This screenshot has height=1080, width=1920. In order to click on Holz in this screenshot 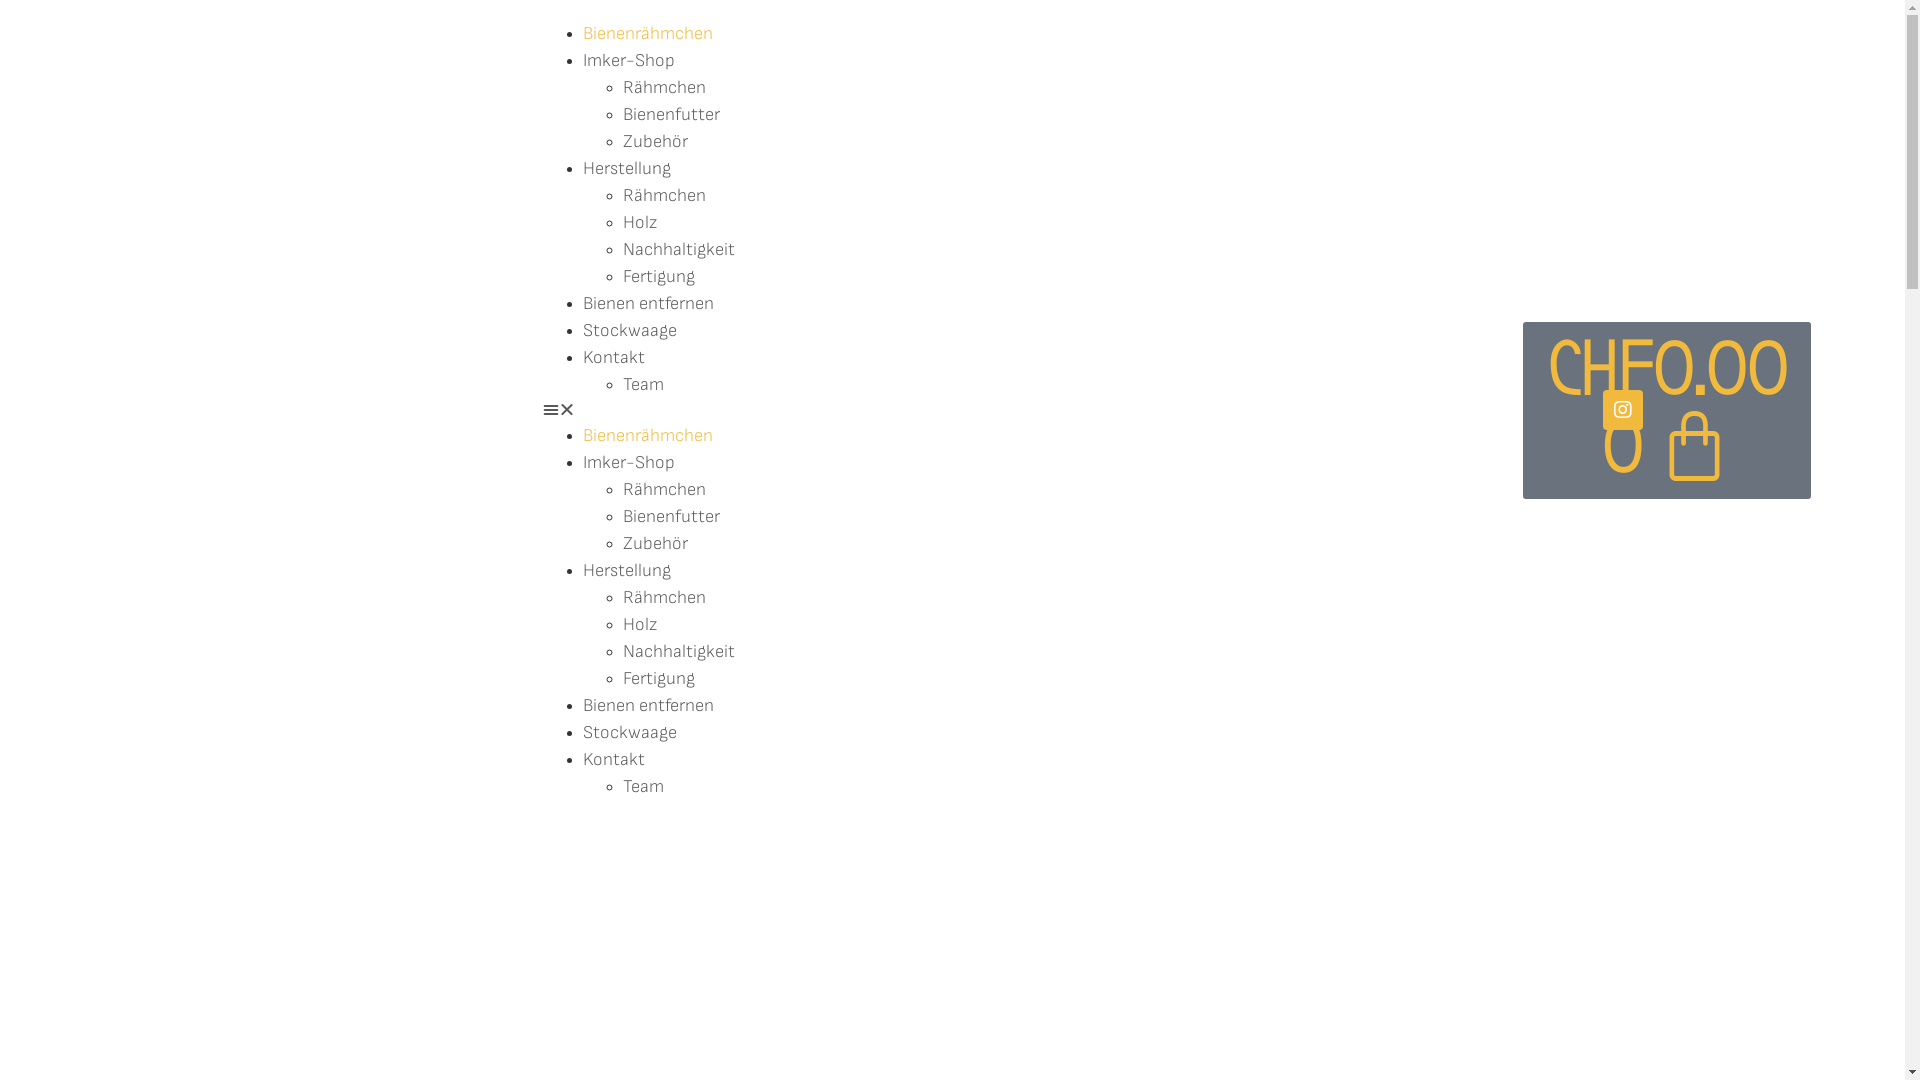, I will do `click(639, 222)`.